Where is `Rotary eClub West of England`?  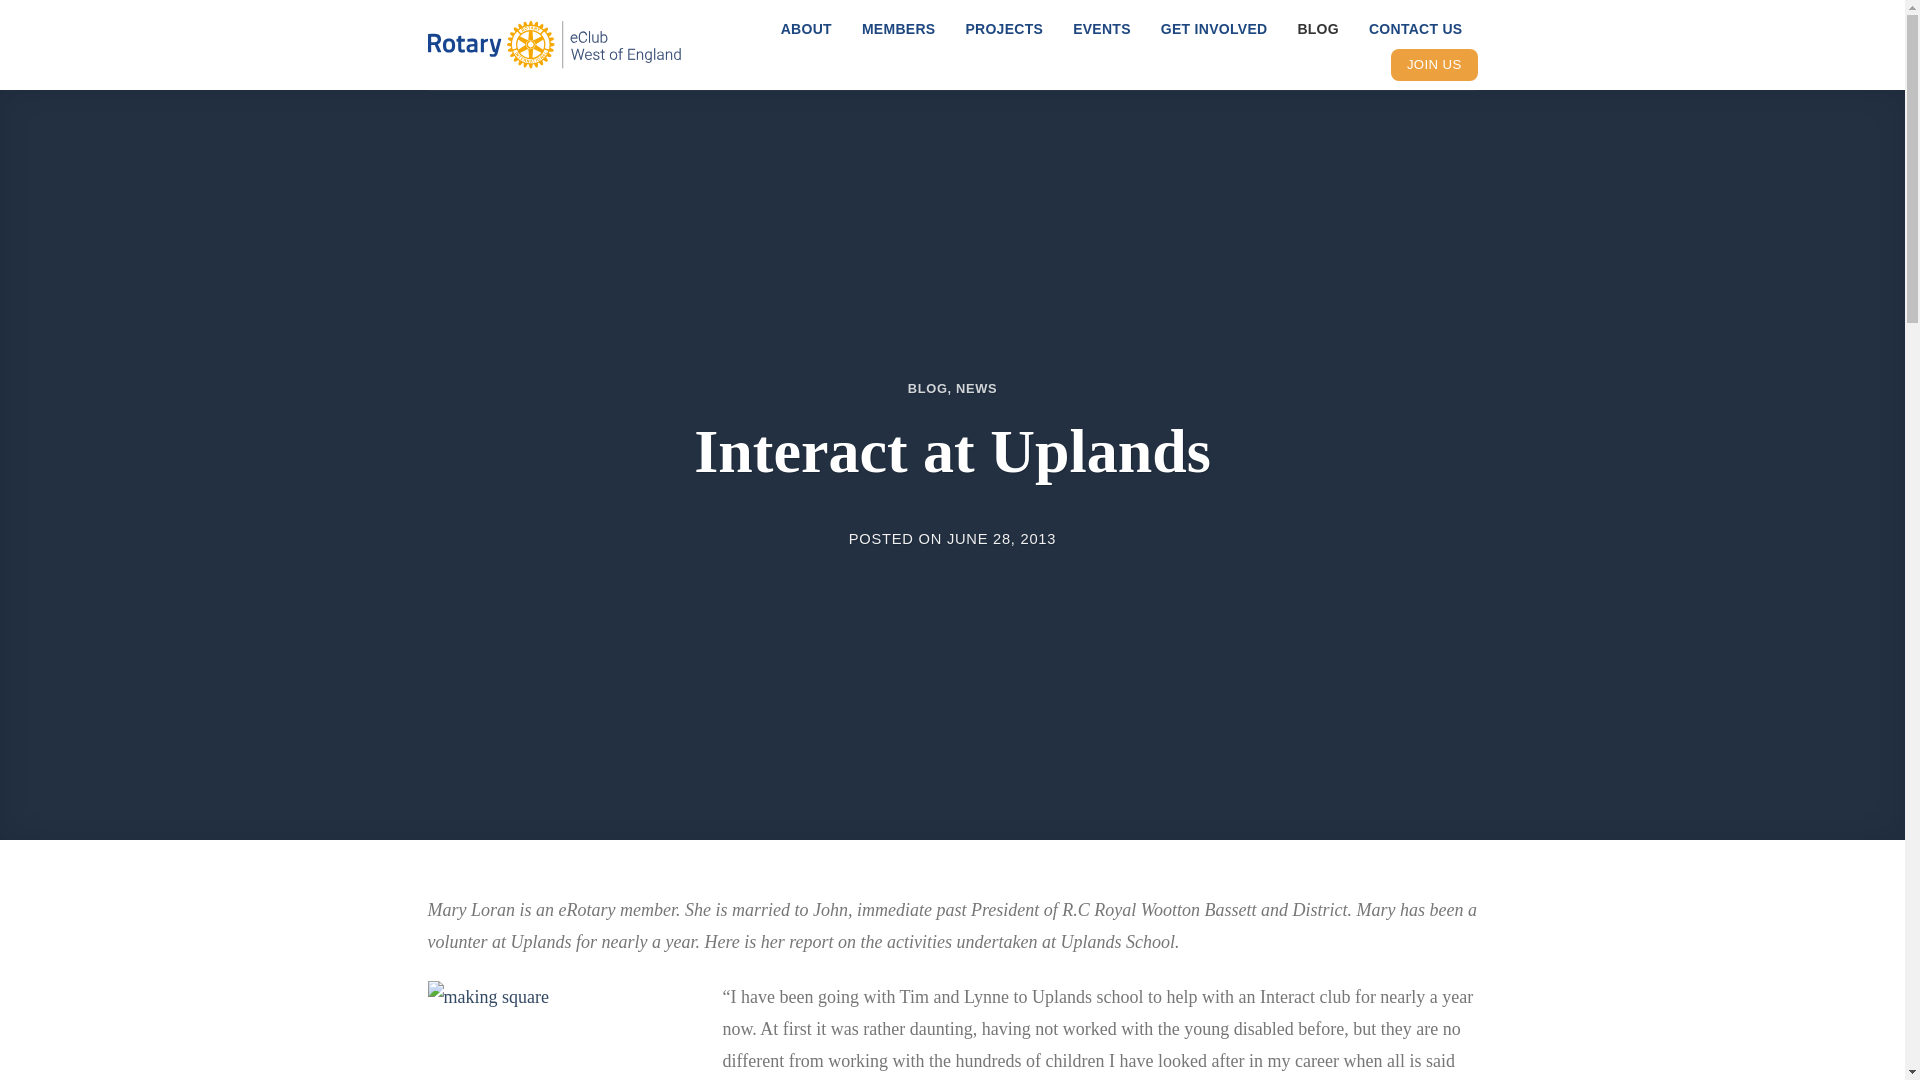
Rotary eClub West of England is located at coordinates (554, 44).